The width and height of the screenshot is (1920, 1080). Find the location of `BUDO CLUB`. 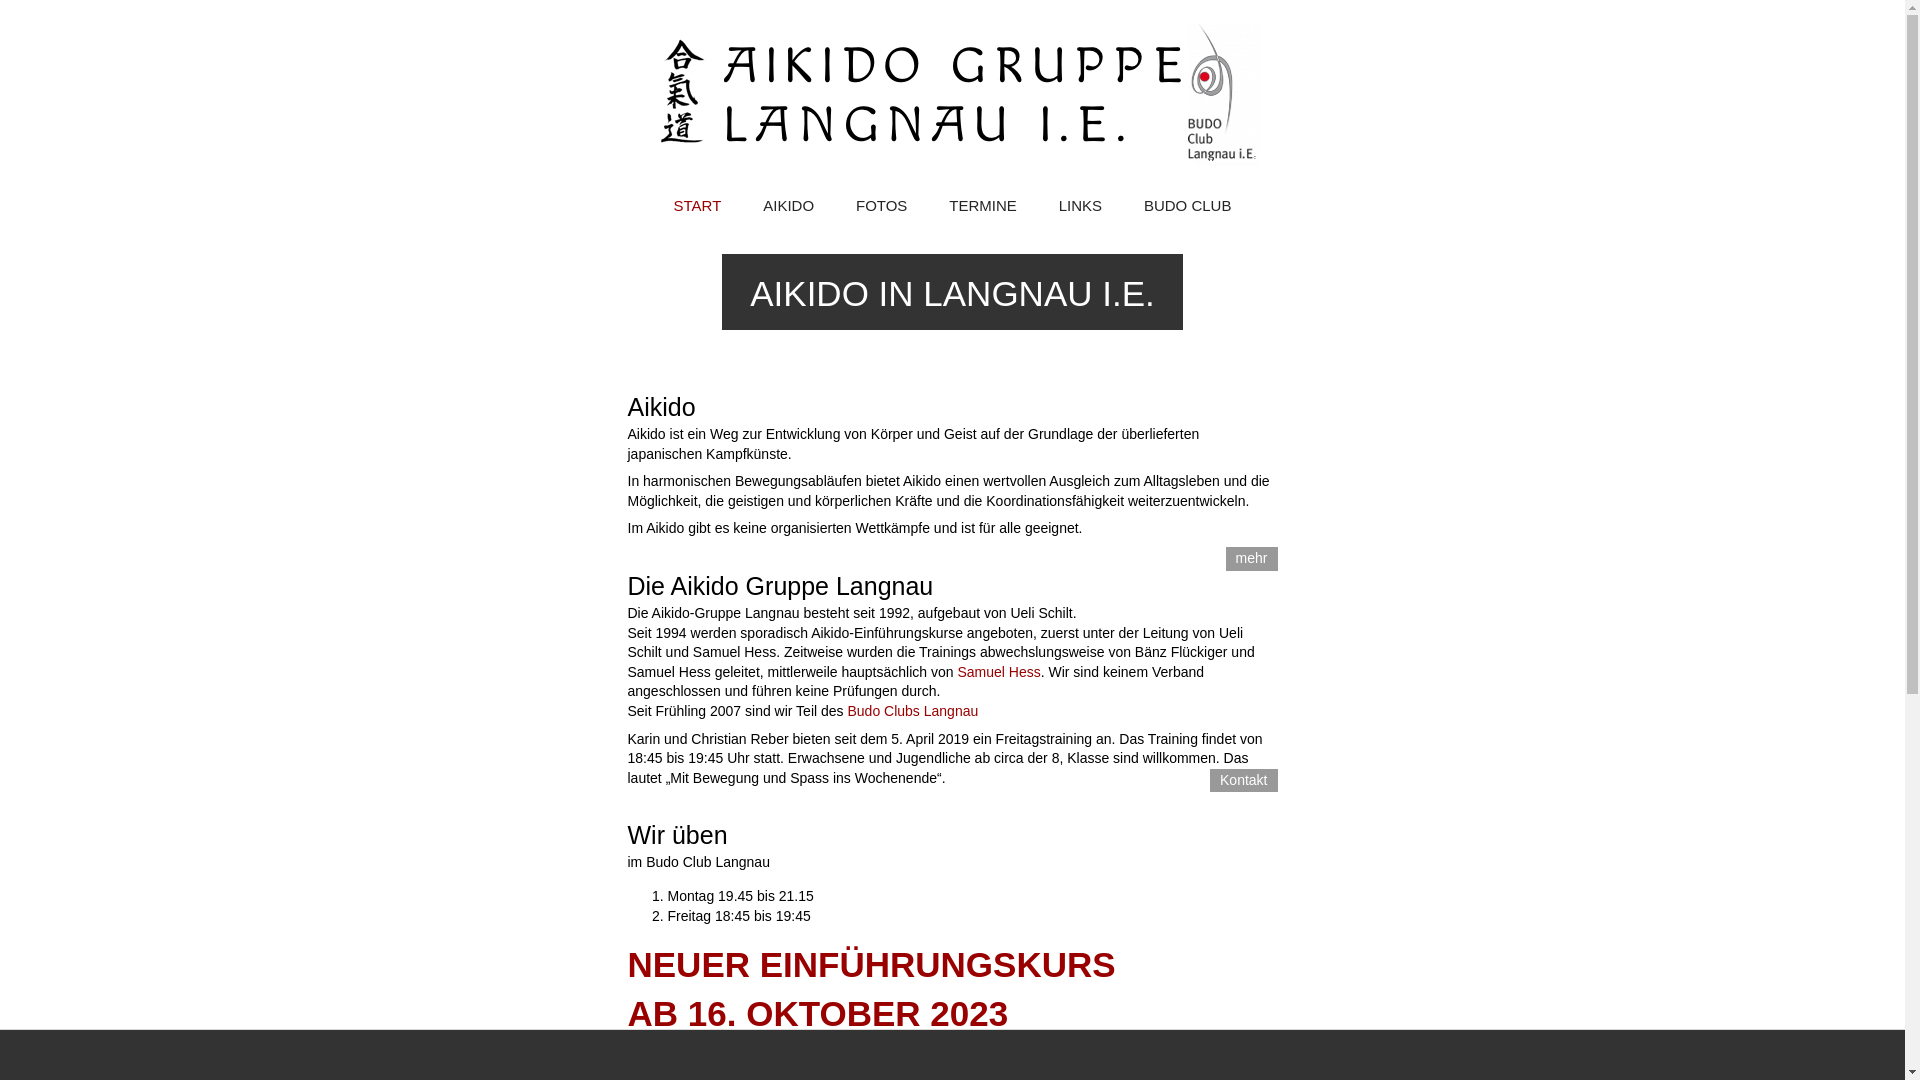

BUDO CLUB is located at coordinates (1188, 207).